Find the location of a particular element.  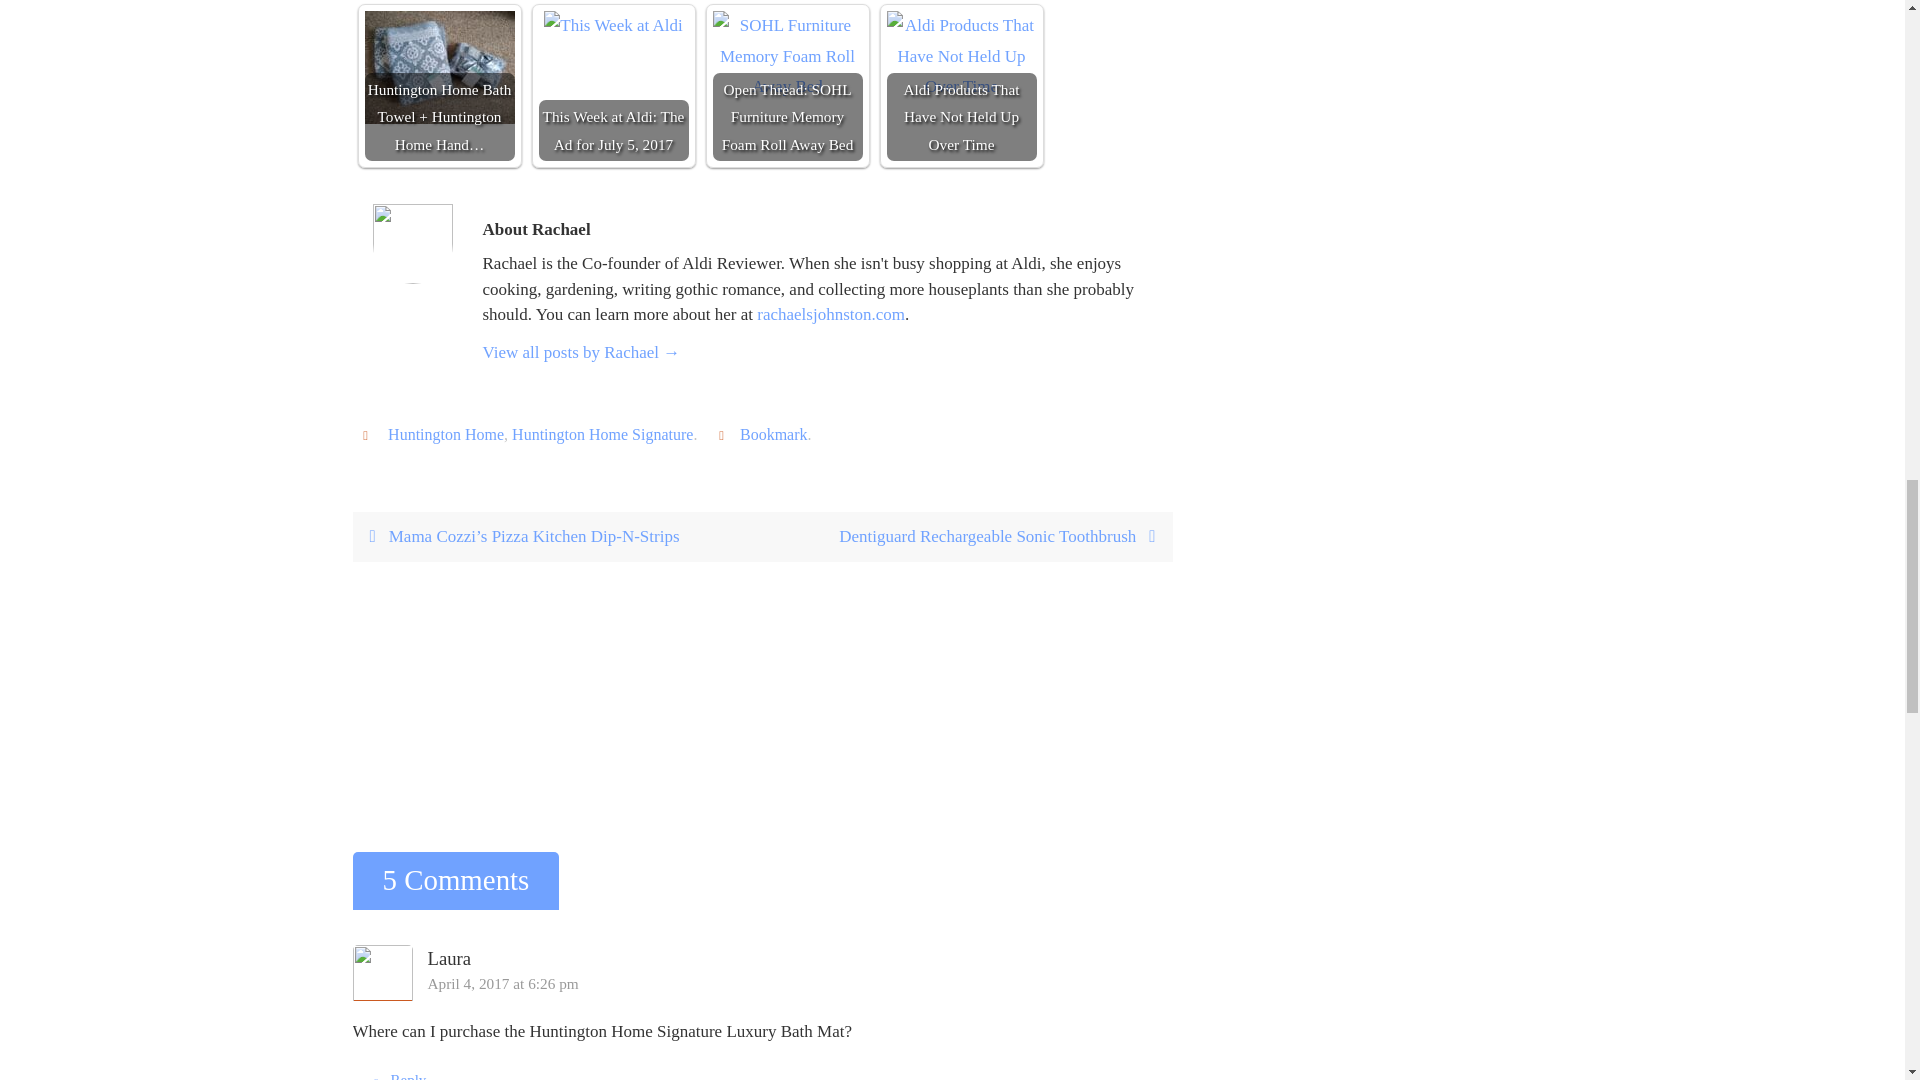

Dentiguard Rechargeable Sonic Toothbrush is located at coordinates (966, 536).